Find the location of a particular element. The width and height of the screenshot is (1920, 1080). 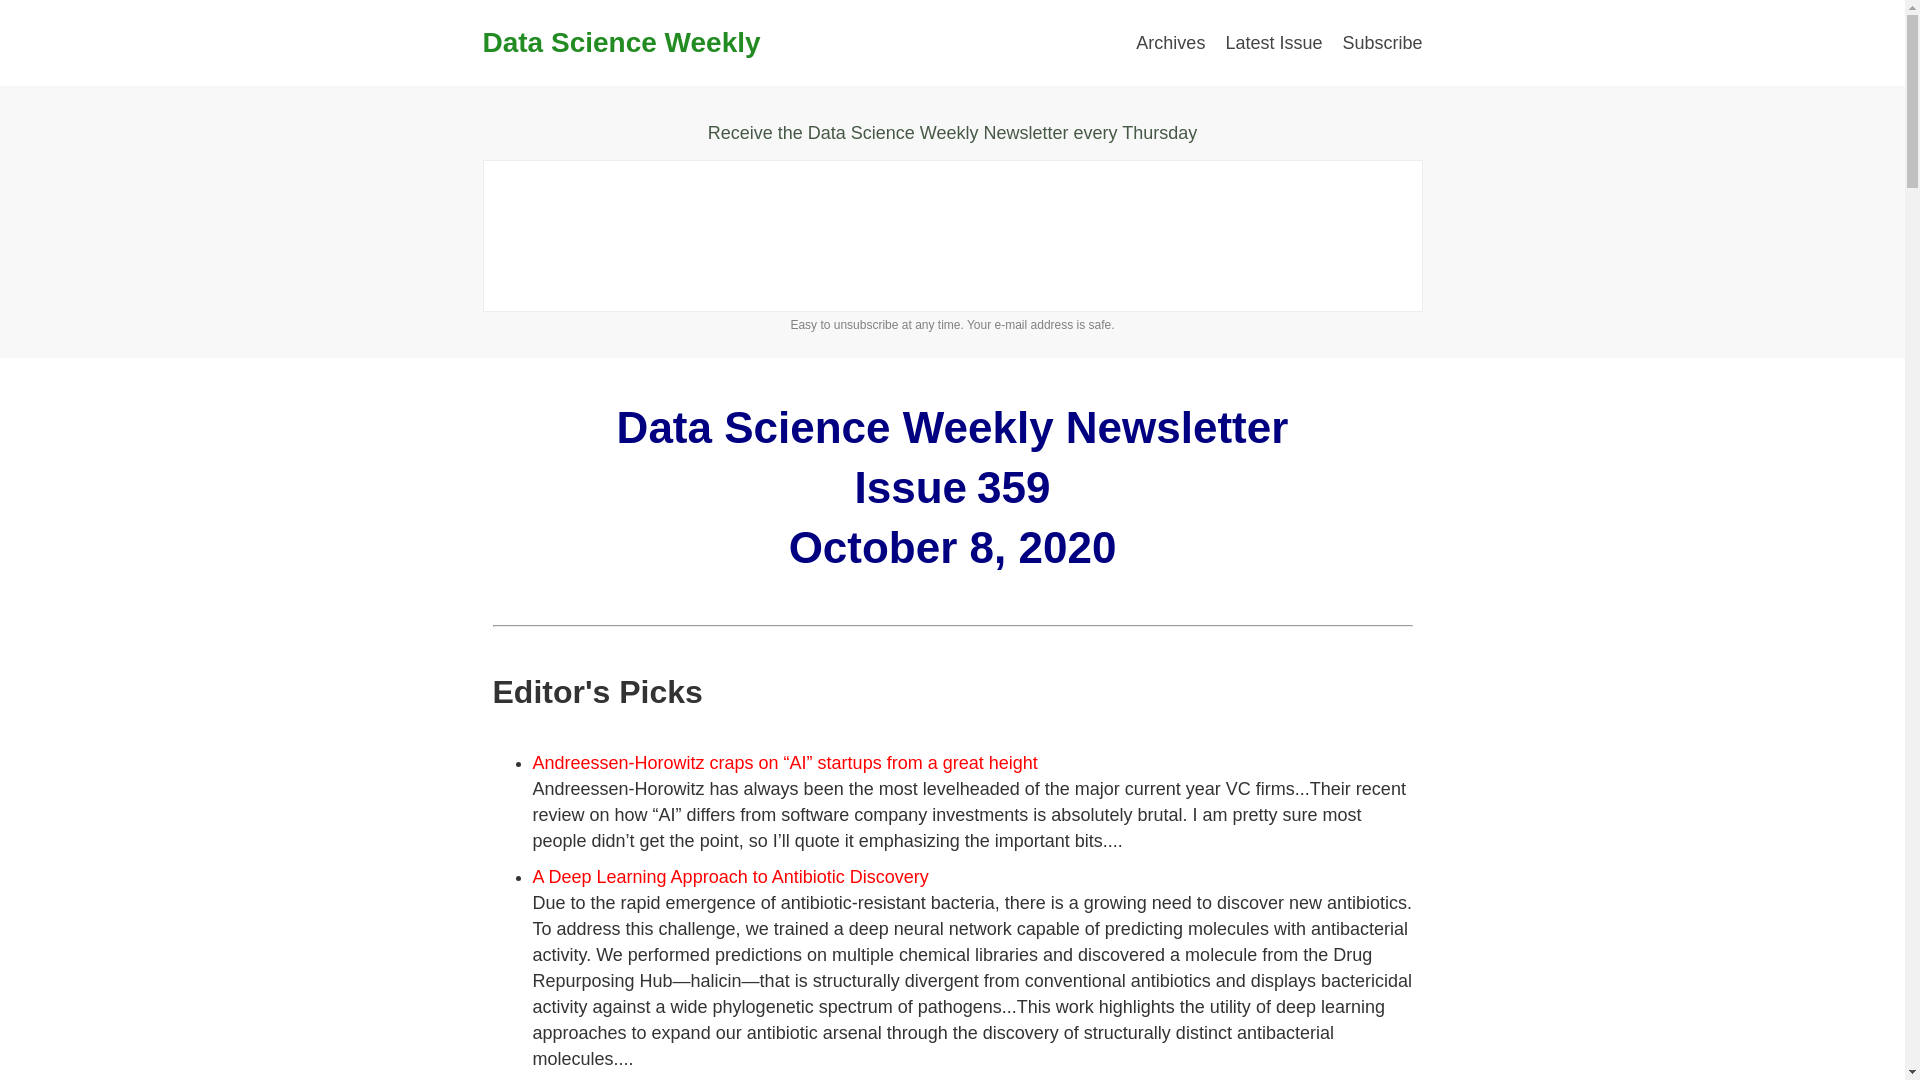

Data Science Weekly is located at coordinates (620, 42).